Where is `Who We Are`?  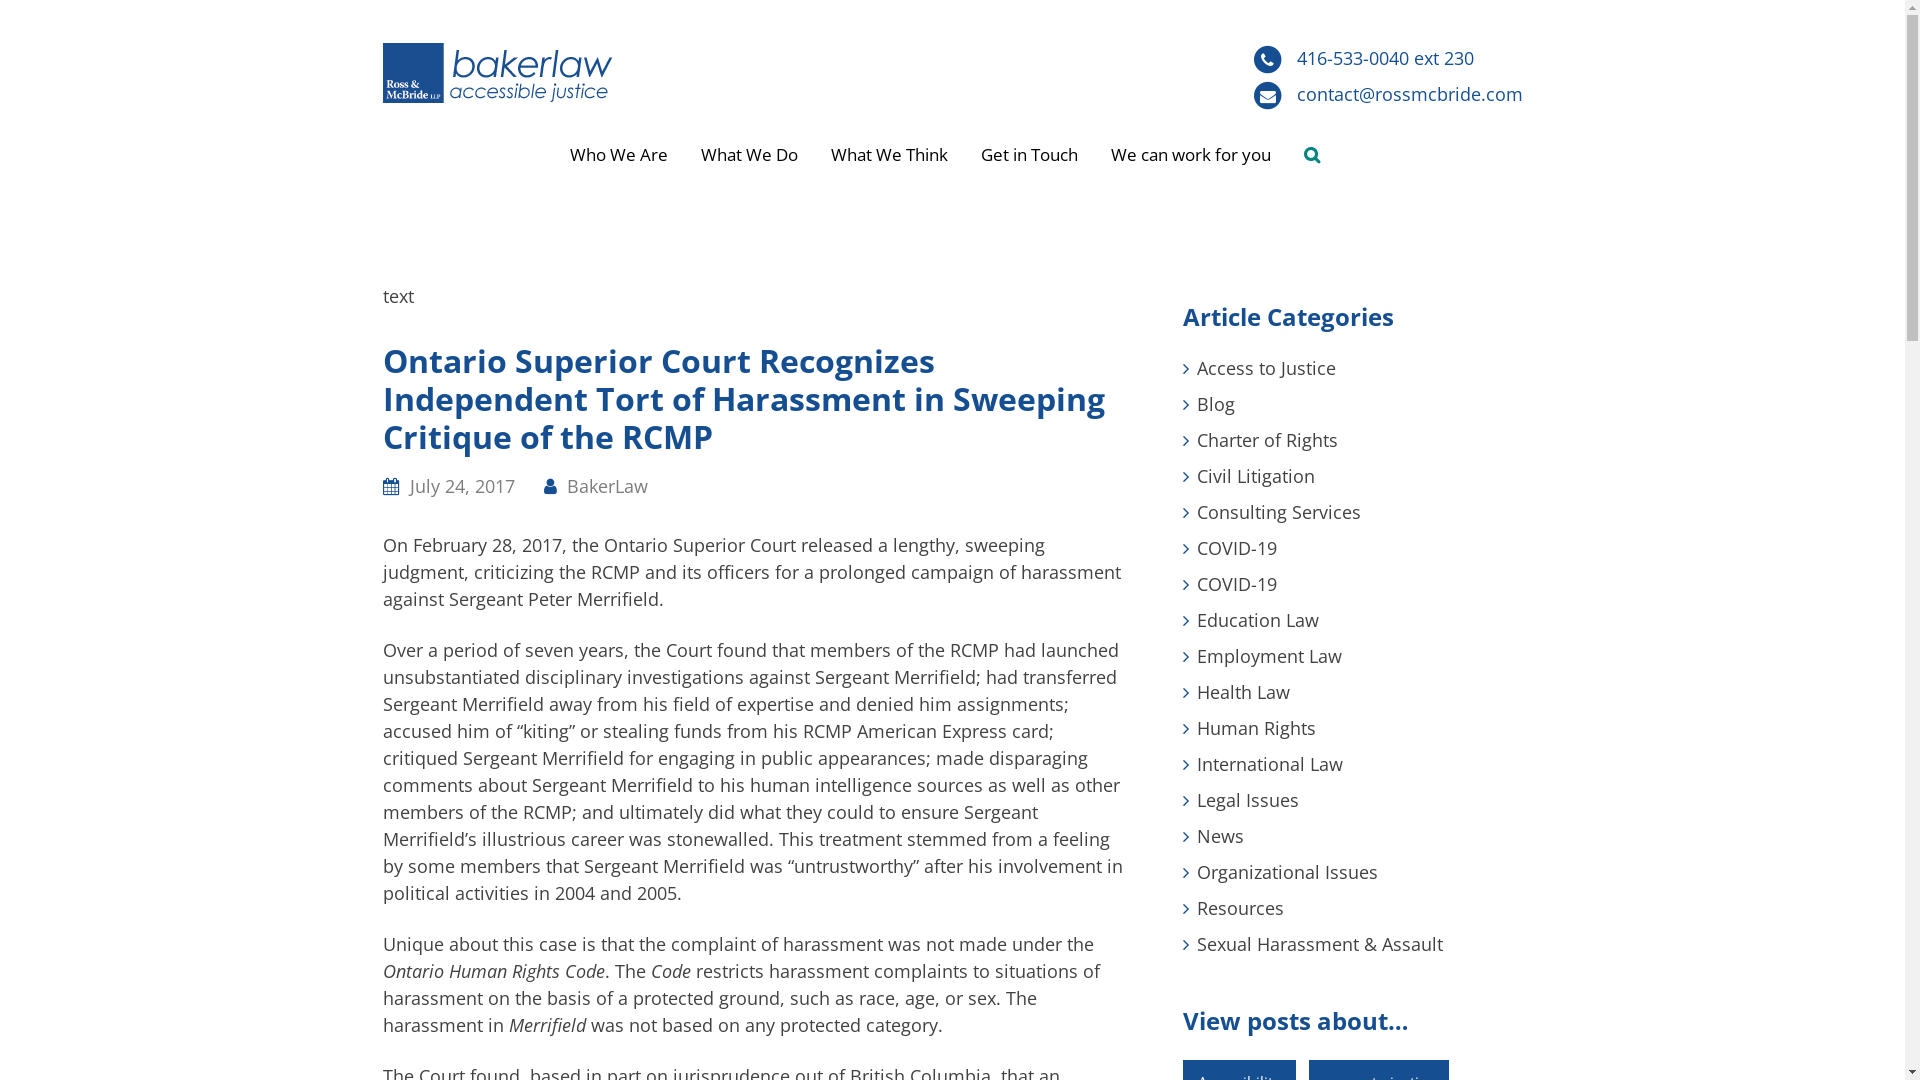 Who We Are is located at coordinates (619, 156).